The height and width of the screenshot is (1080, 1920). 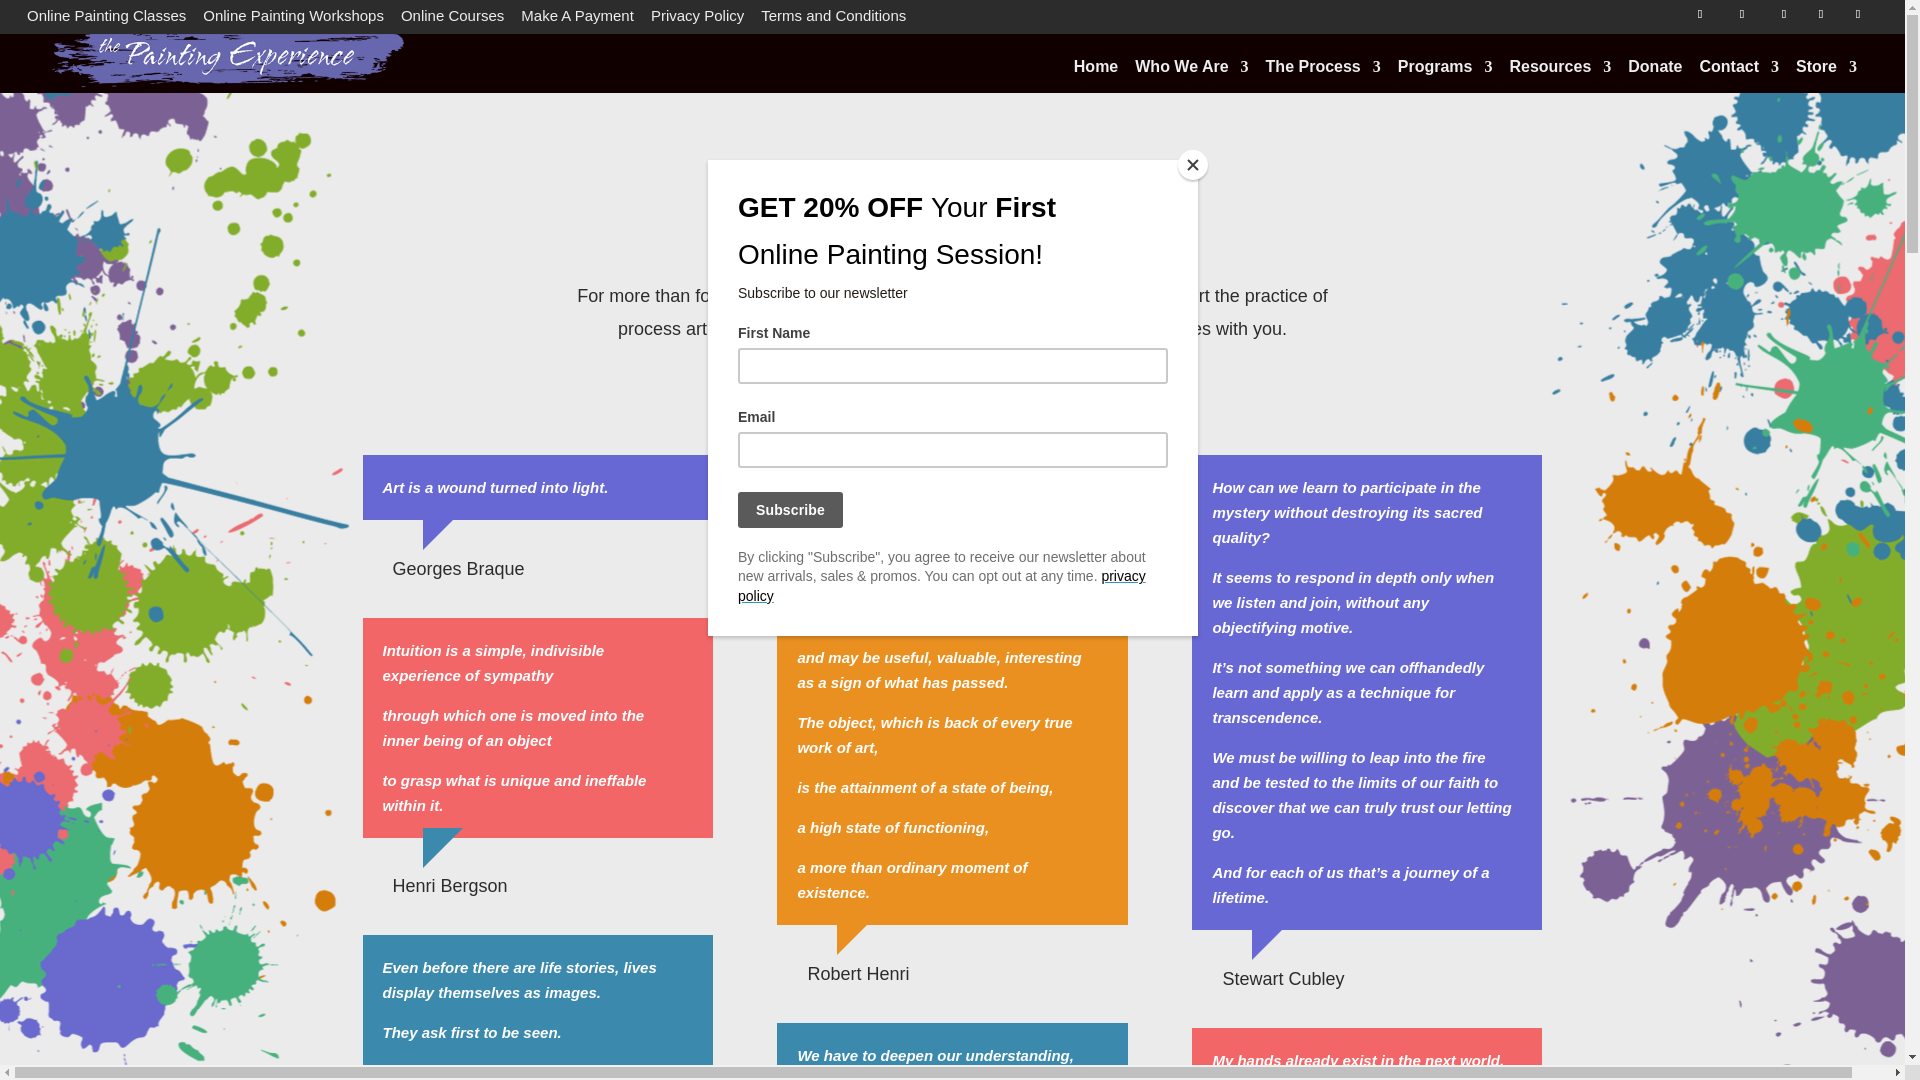 What do you see at coordinates (1783, 14) in the screenshot?
I see `Follow on LinkedIn` at bounding box center [1783, 14].